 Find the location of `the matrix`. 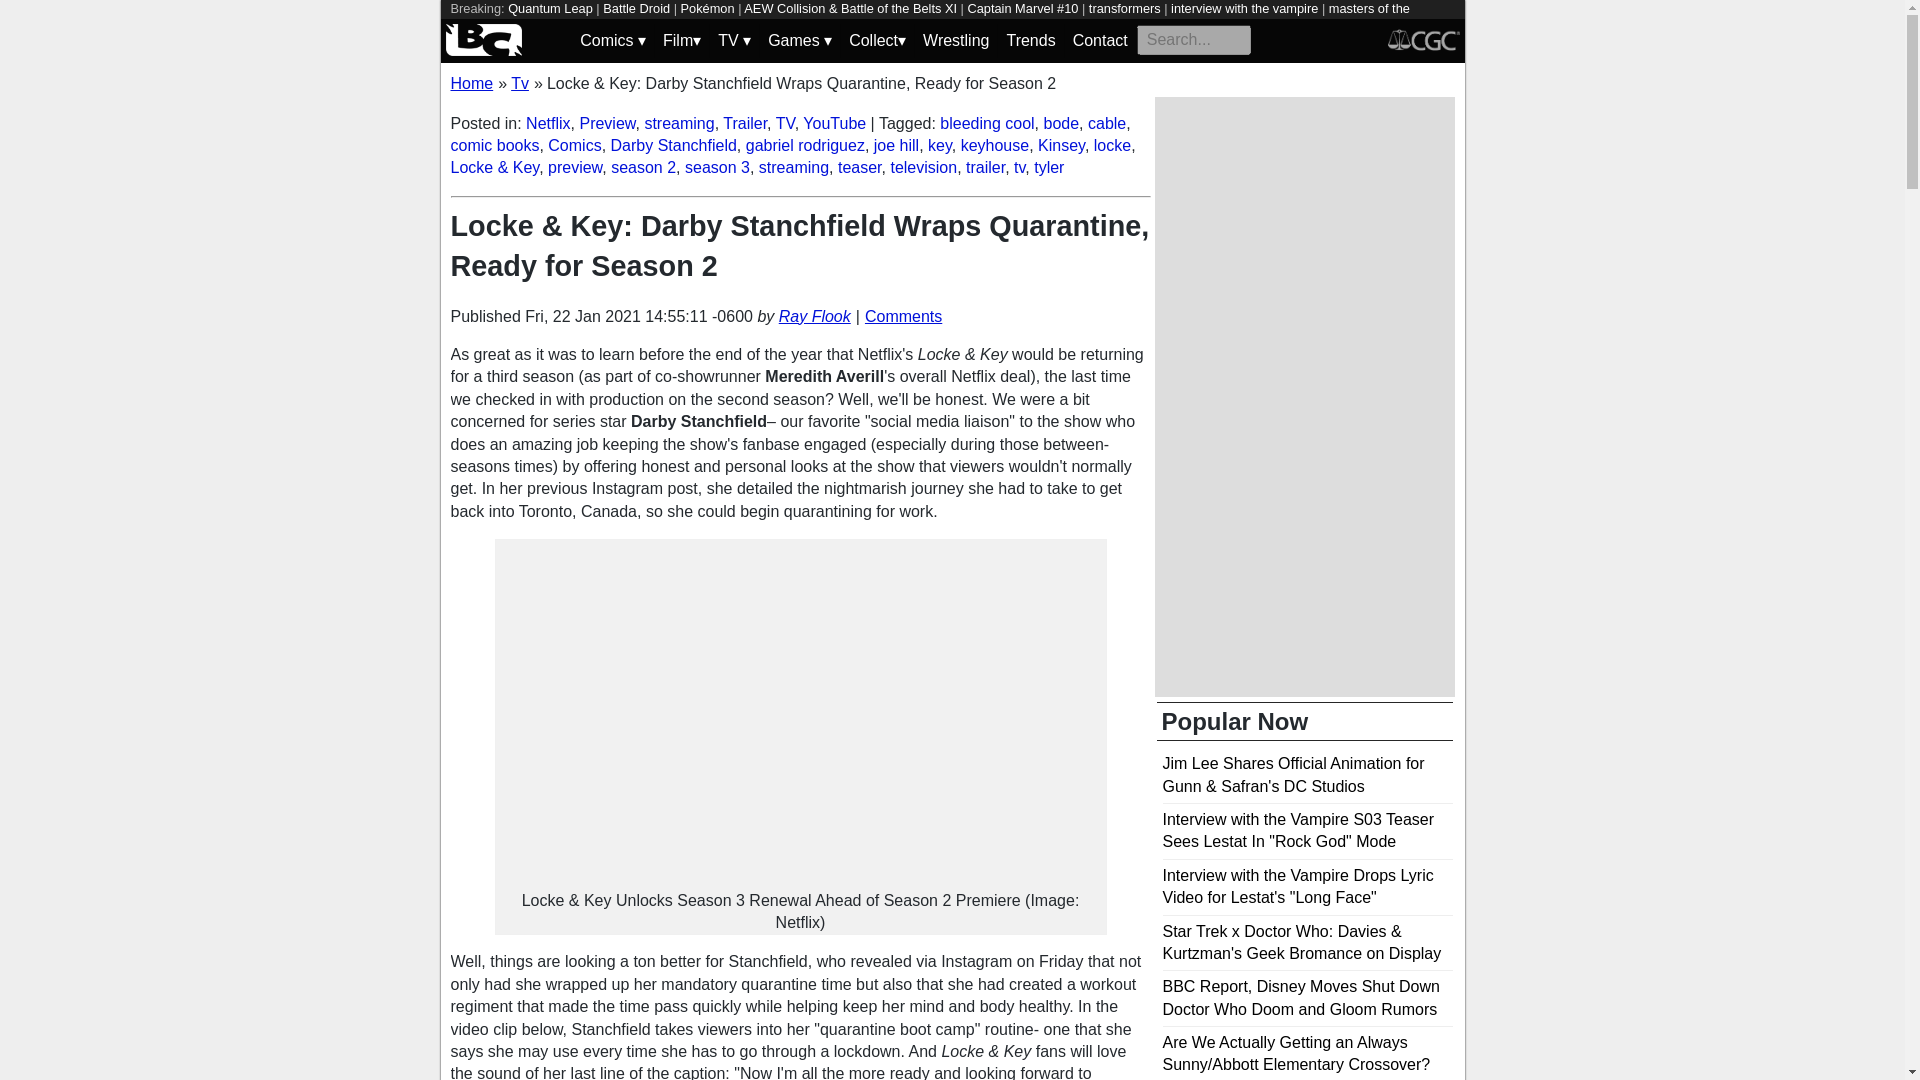

the matrix is located at coordinates (640, 26).